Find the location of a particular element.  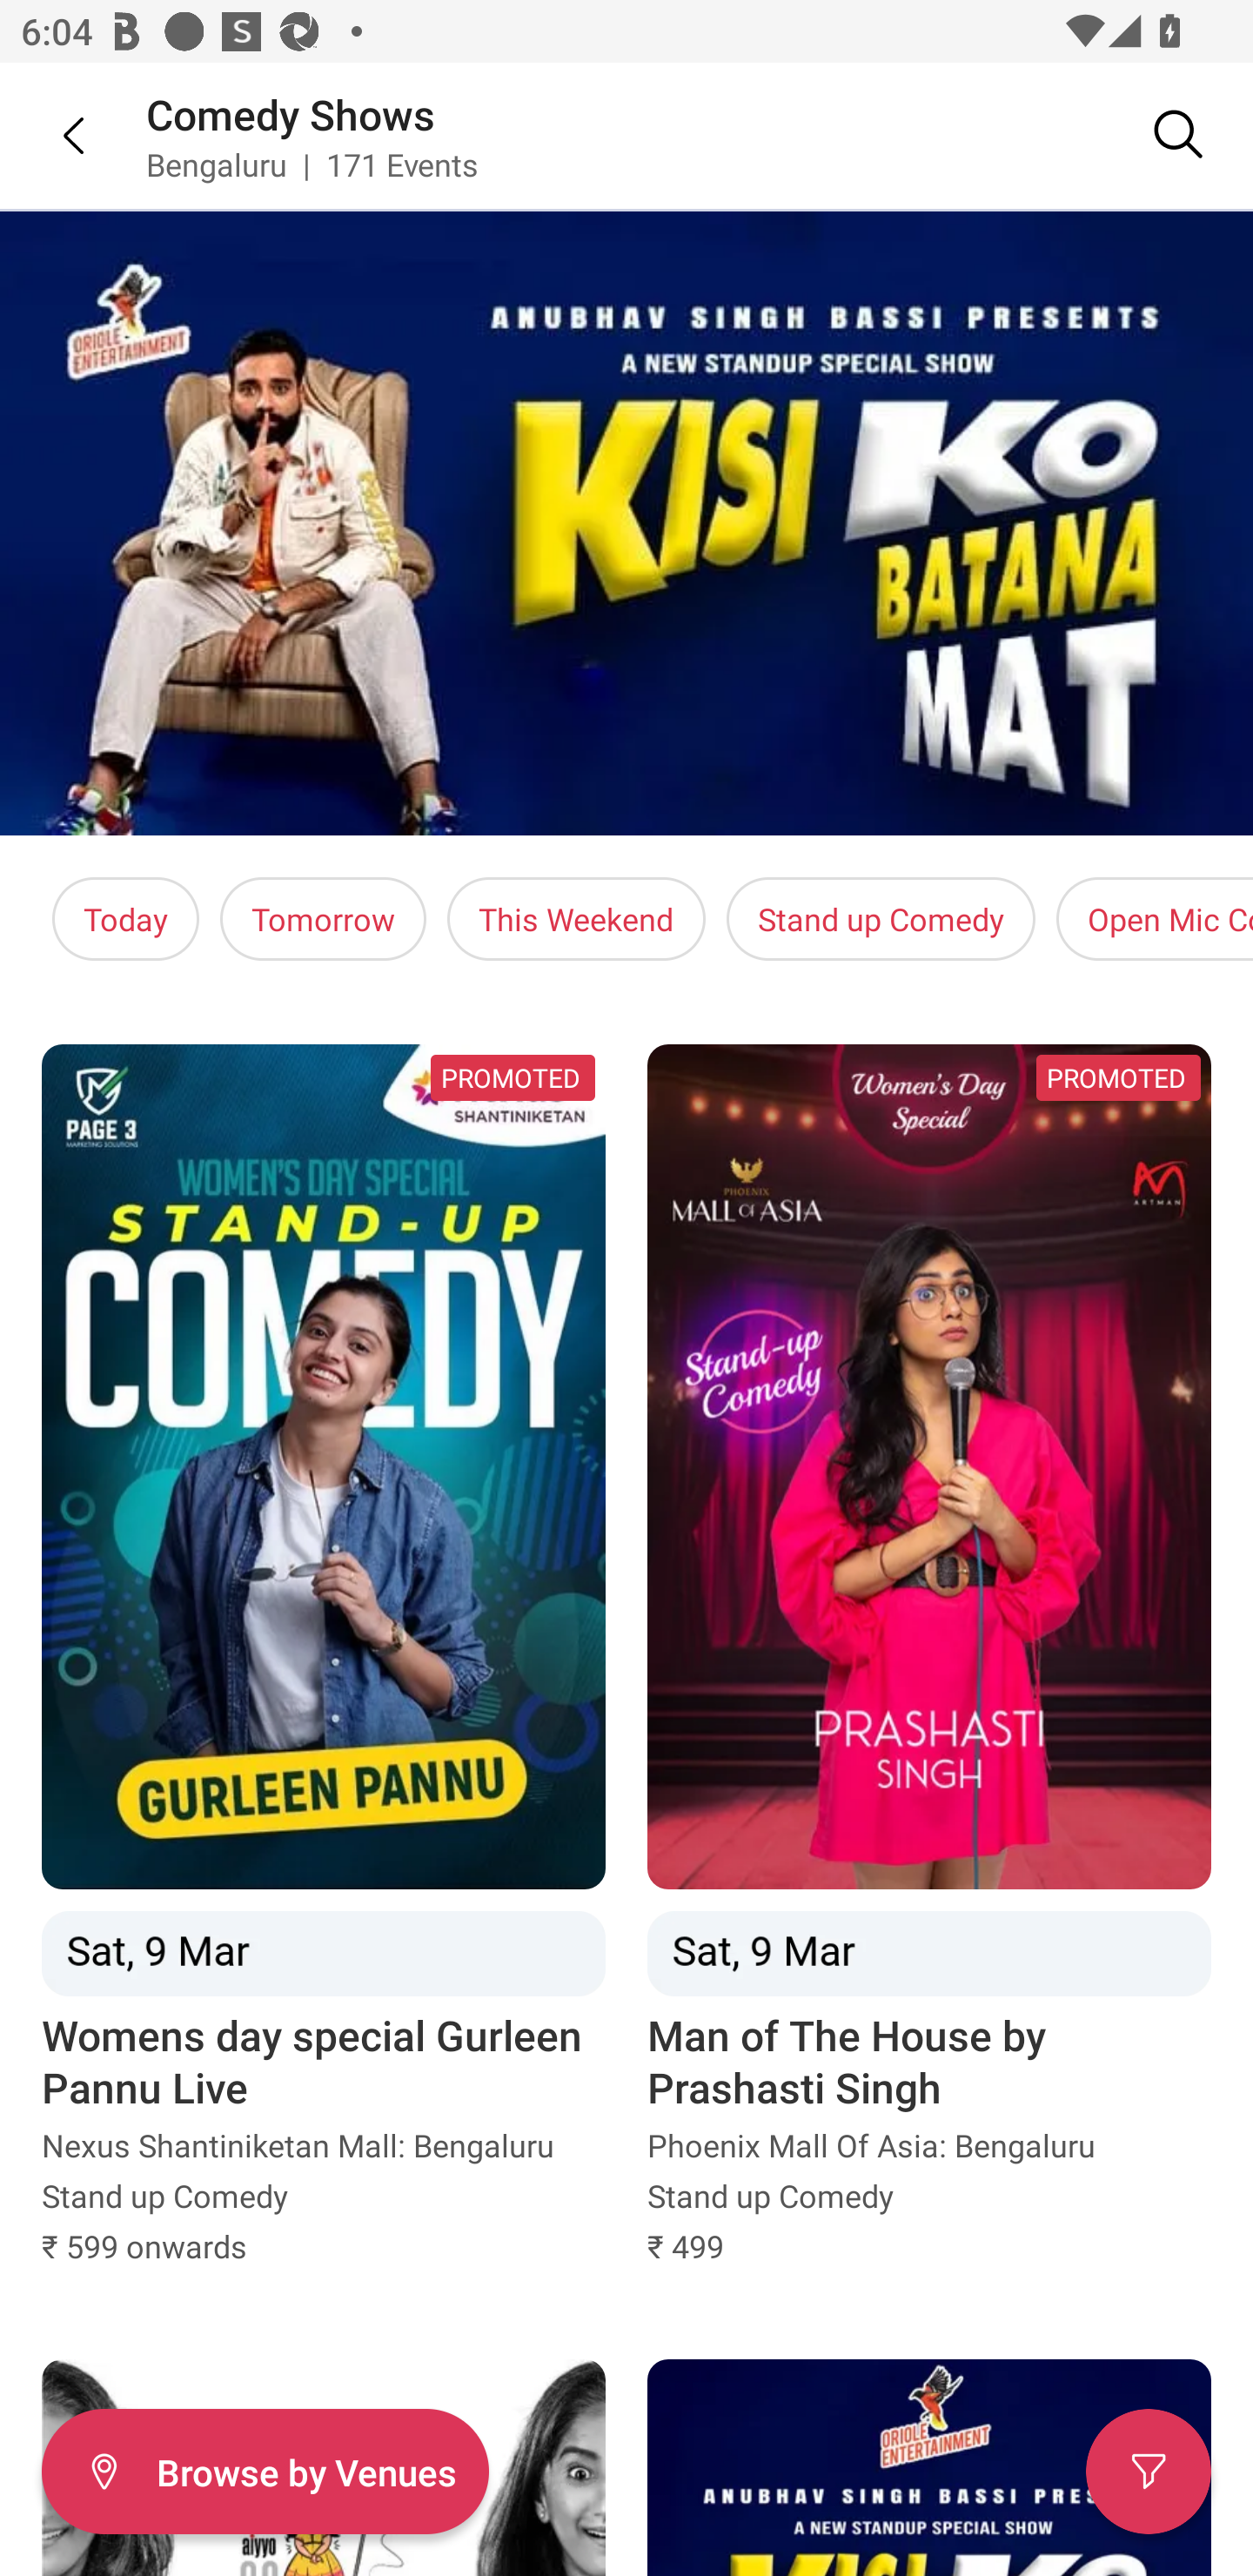

Back is located at coordinates (52, 135).